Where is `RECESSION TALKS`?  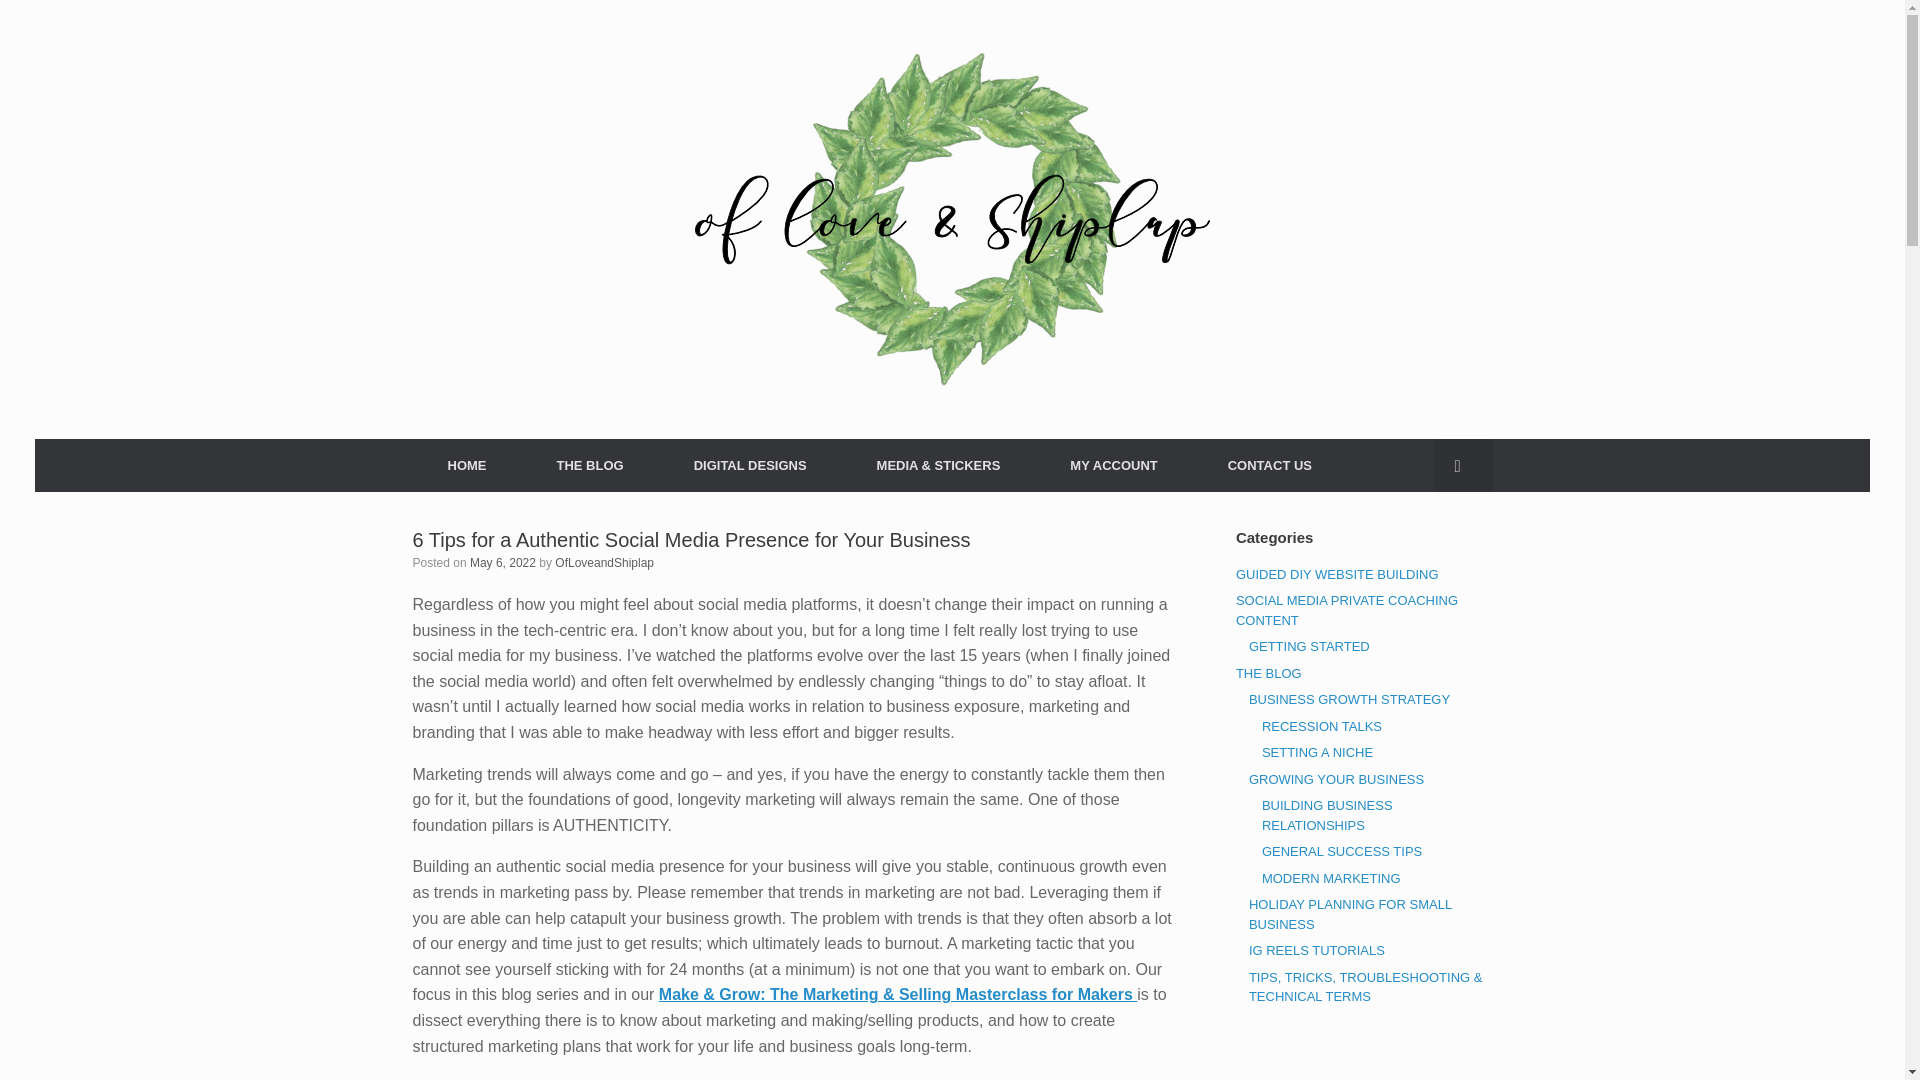
RECESSION TALKS is located at coordinates (1322, 726).